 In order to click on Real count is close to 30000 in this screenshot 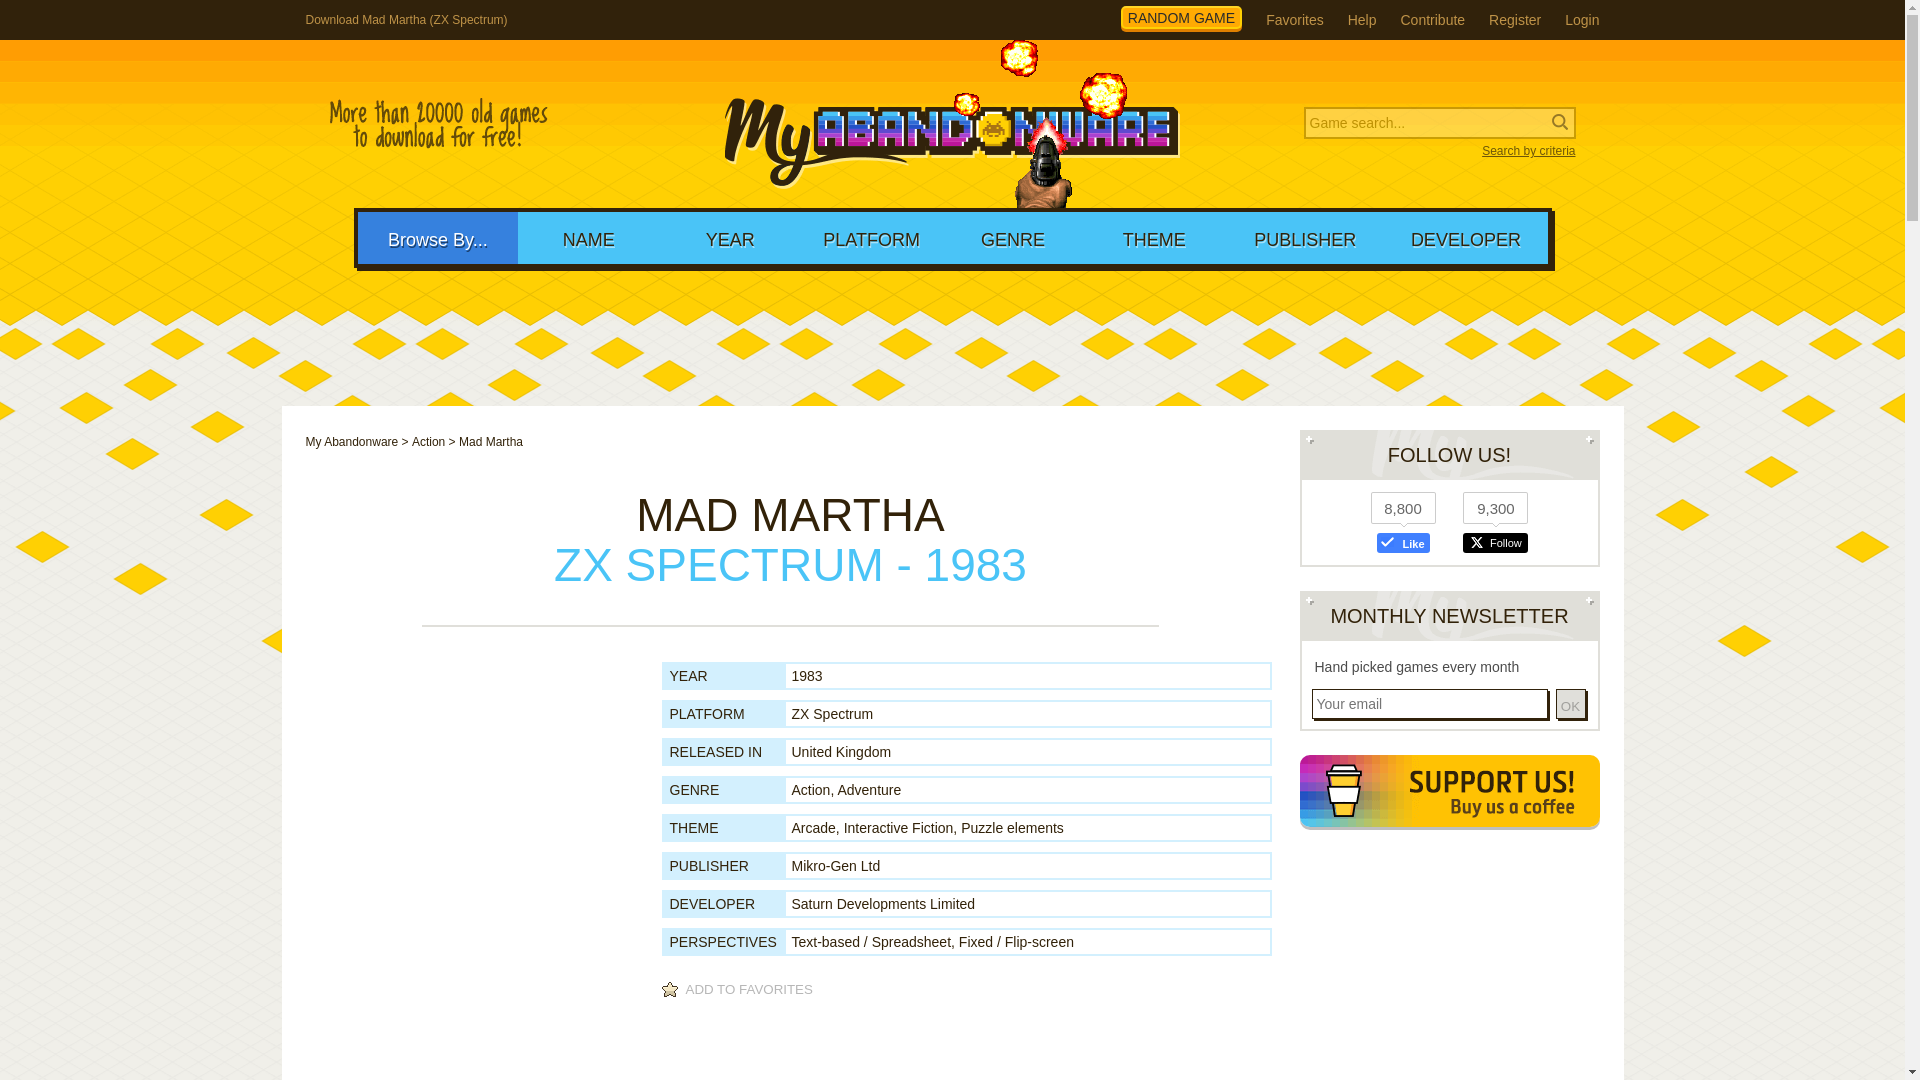, I will do `click(438, 124)`.